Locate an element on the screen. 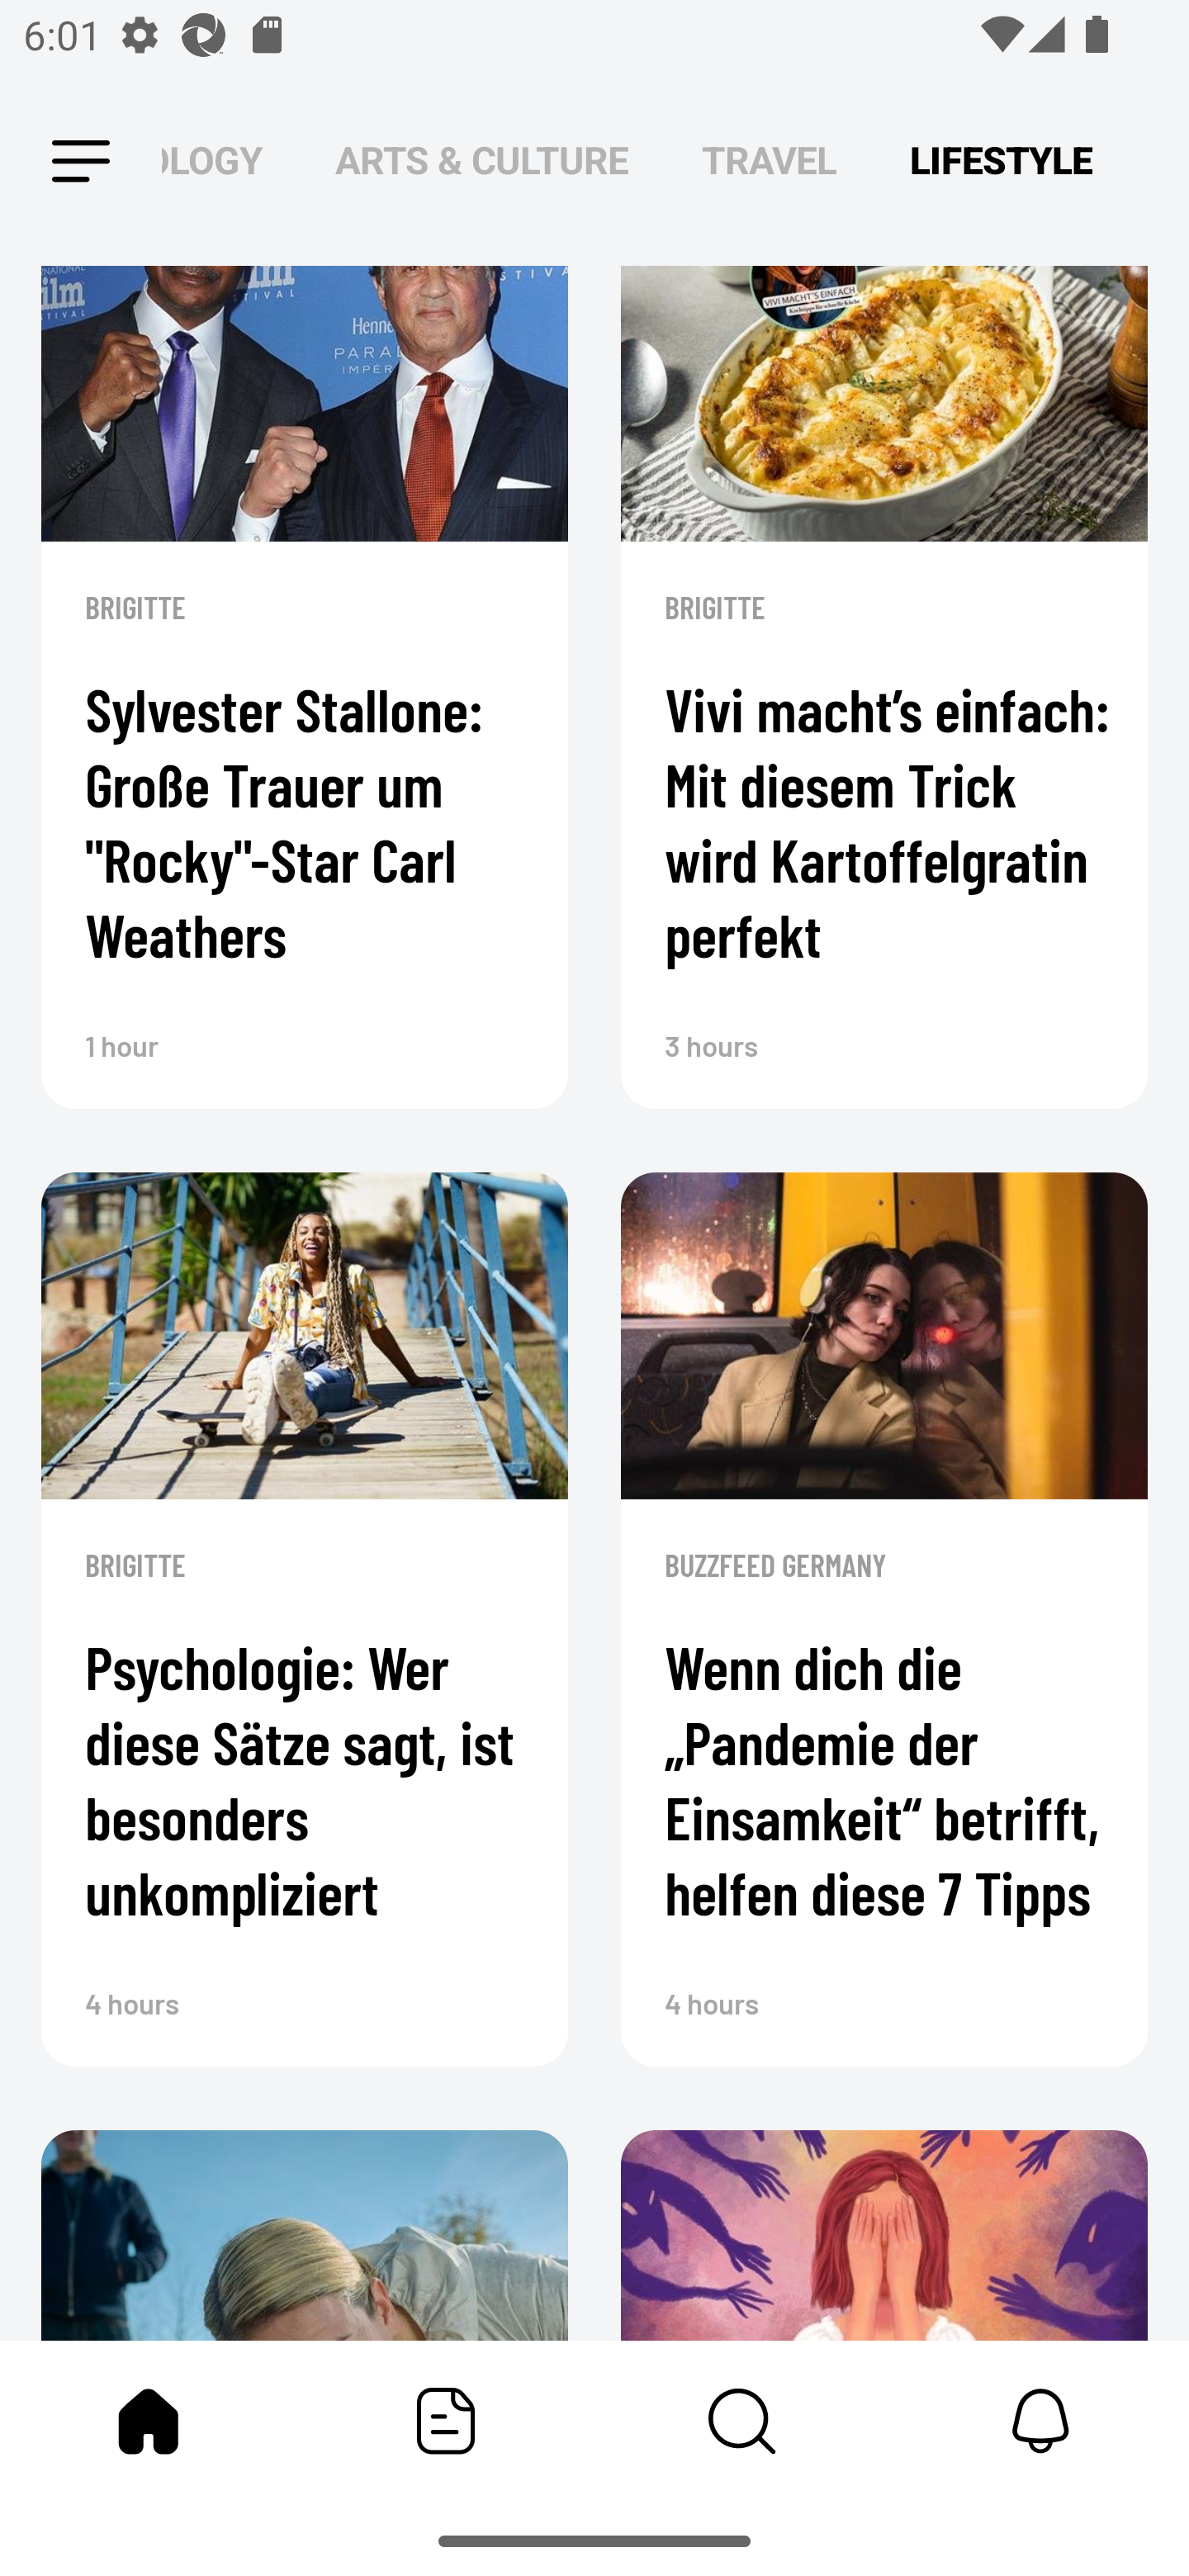  Notifications is located at coordinates (1040, 2421).